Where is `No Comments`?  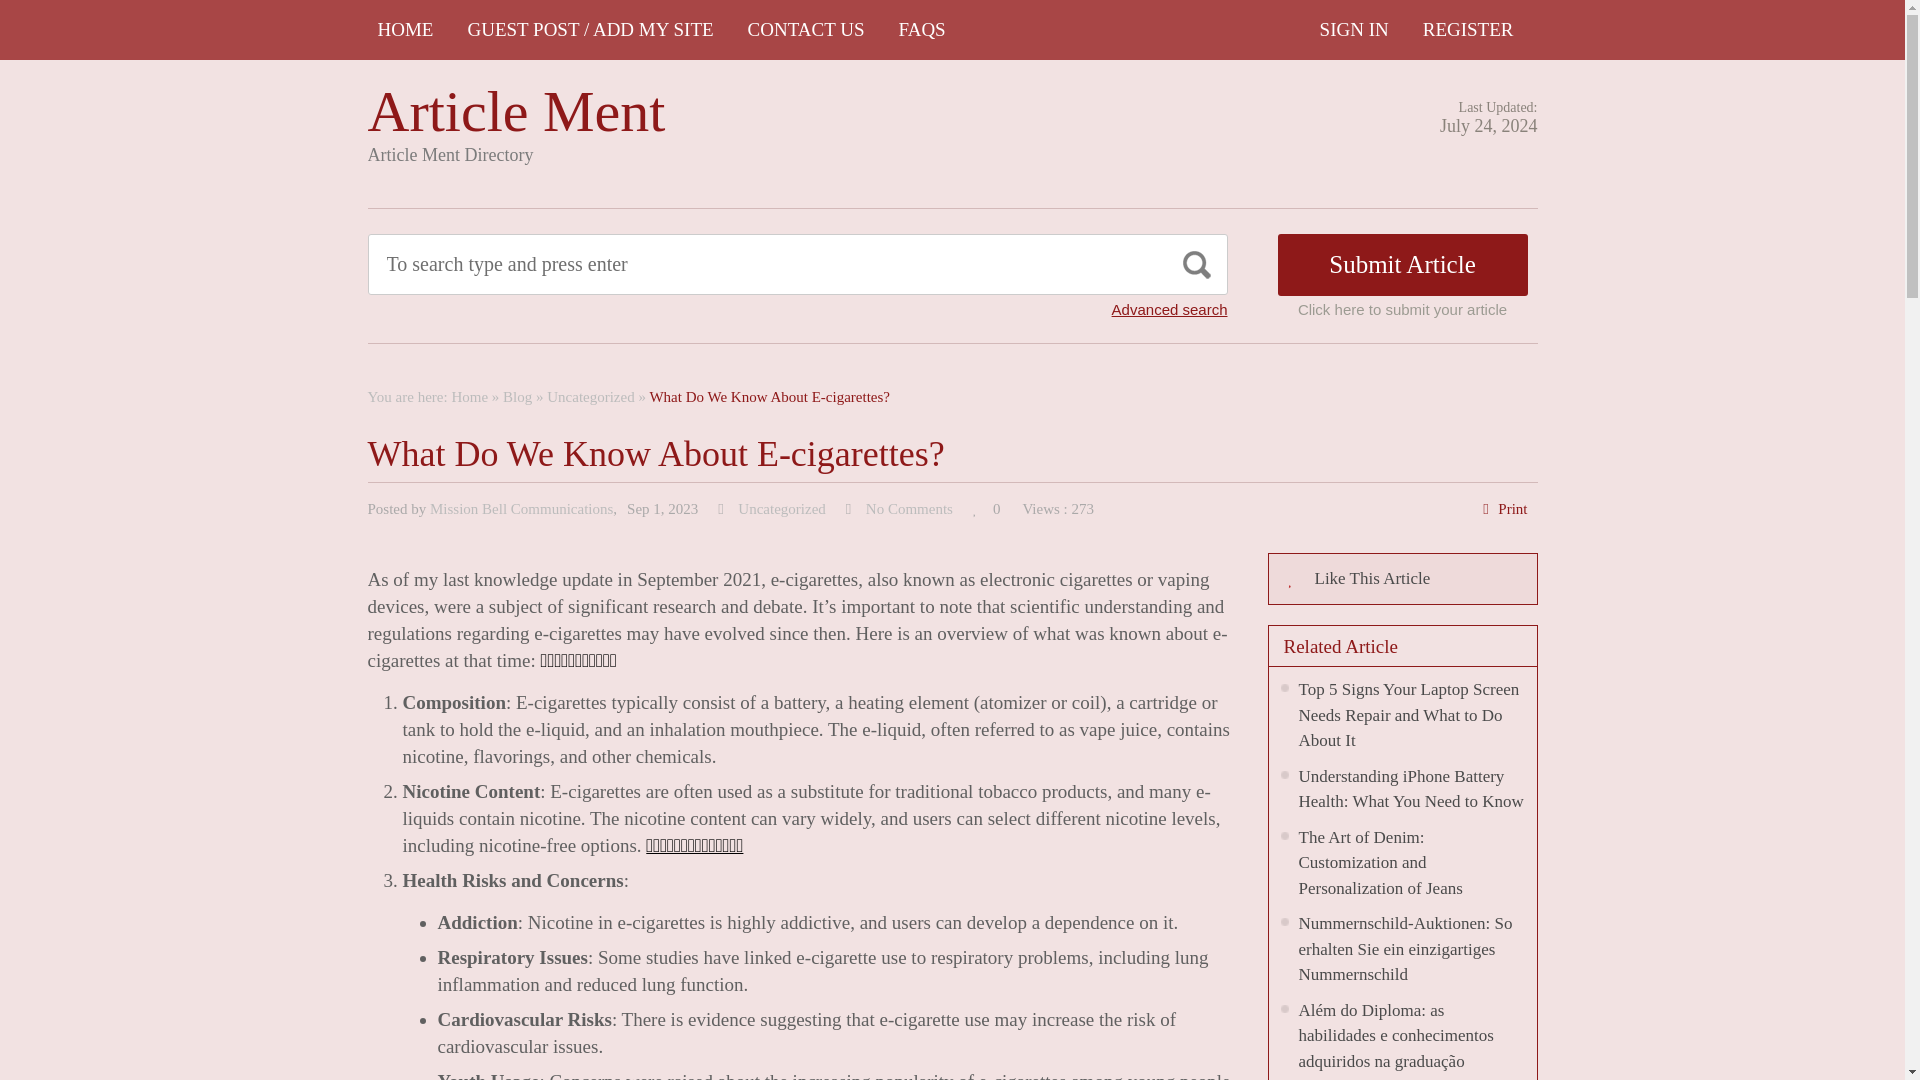
No Comments is located at coordinates (908, 509).